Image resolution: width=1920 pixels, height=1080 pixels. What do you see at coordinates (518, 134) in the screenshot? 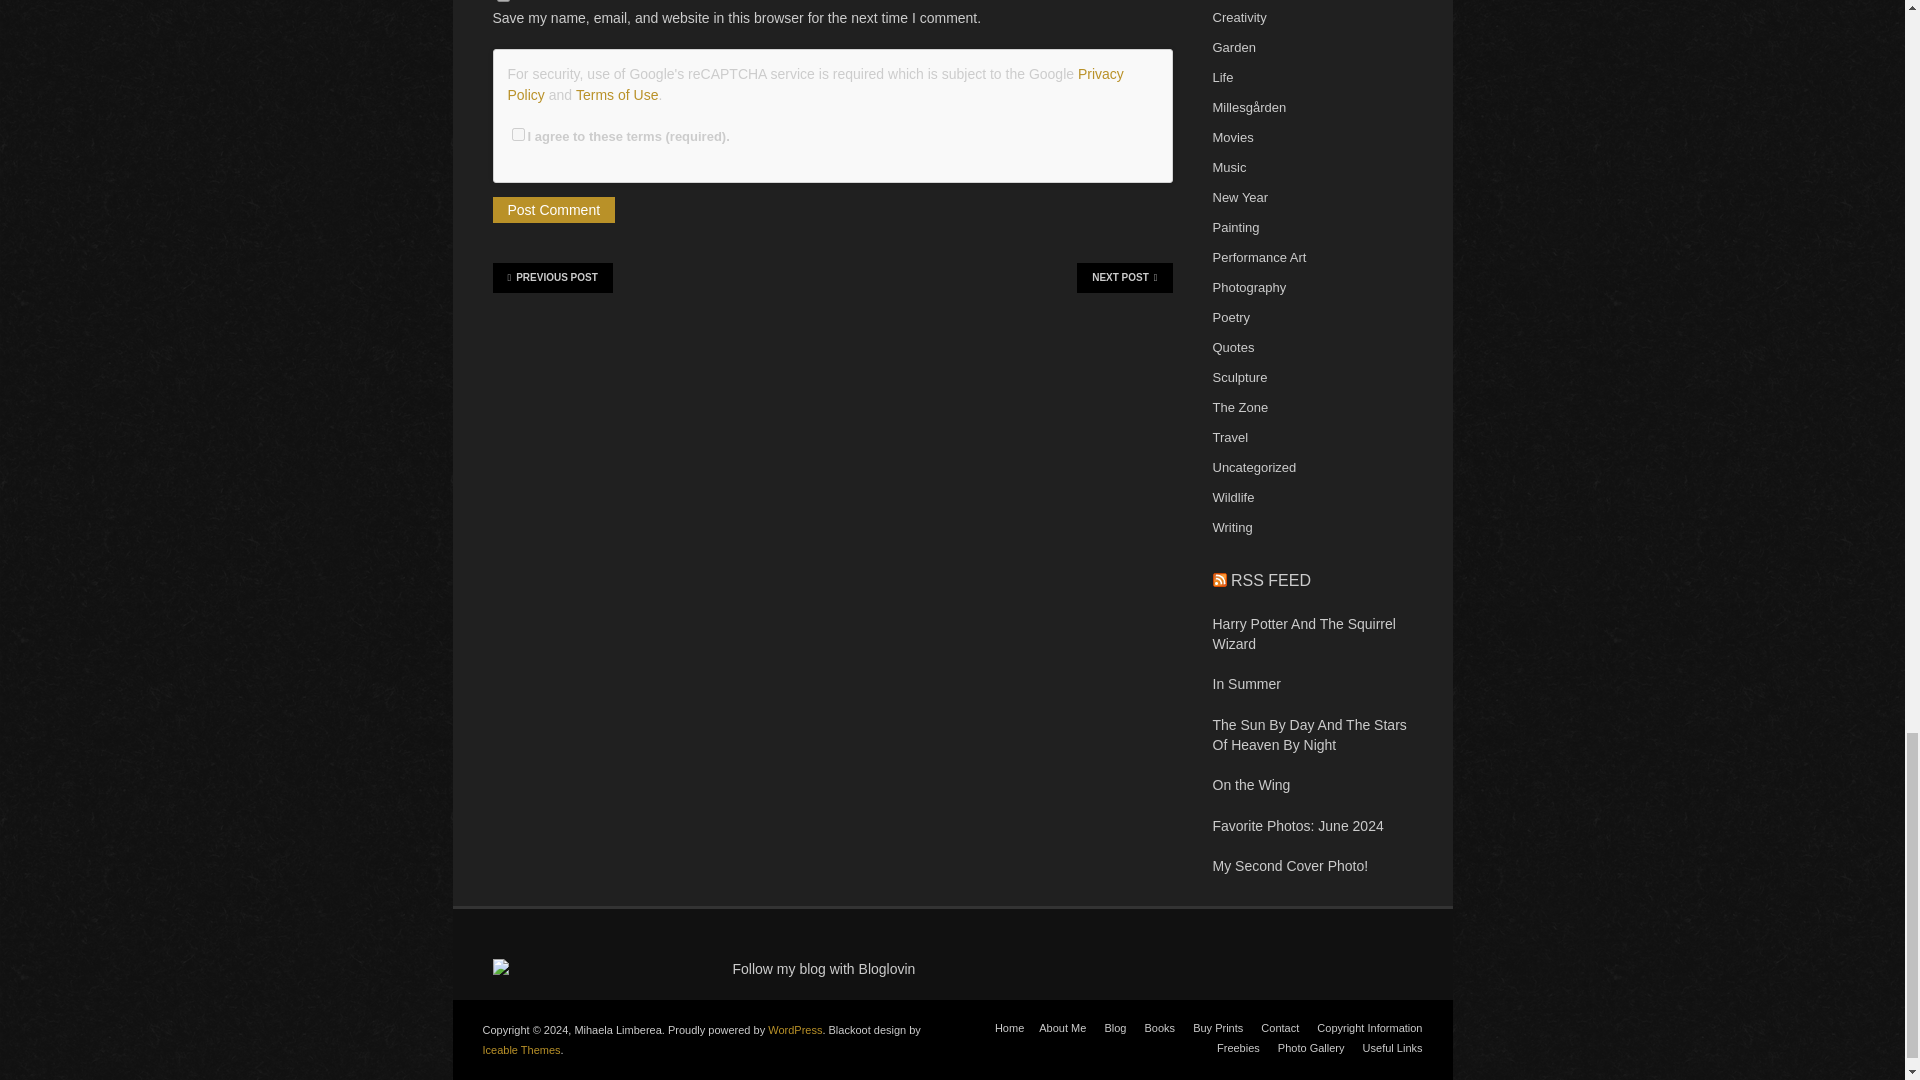
I see `on` at bounding box center [518, 134].